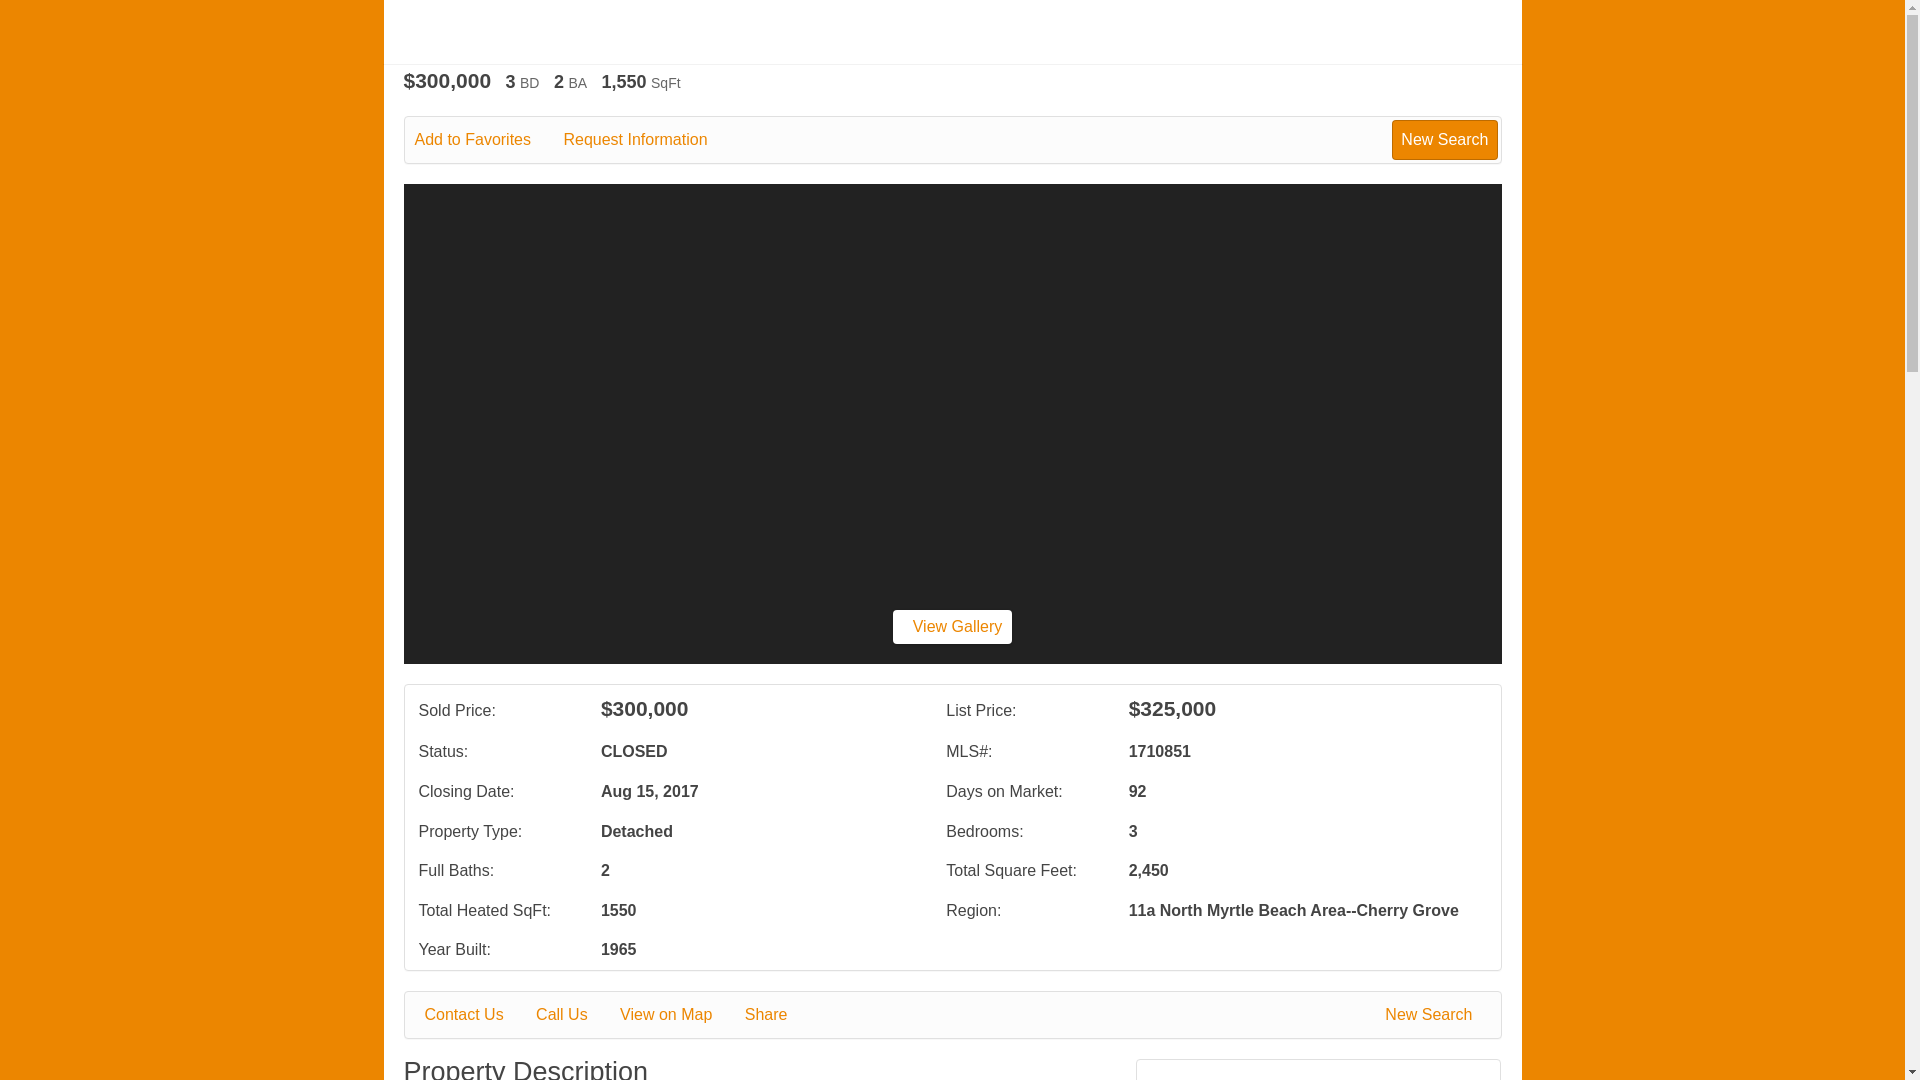 This screenshot has width=1920, height=1080. I want to click on Call Us, so click(576, 1015).